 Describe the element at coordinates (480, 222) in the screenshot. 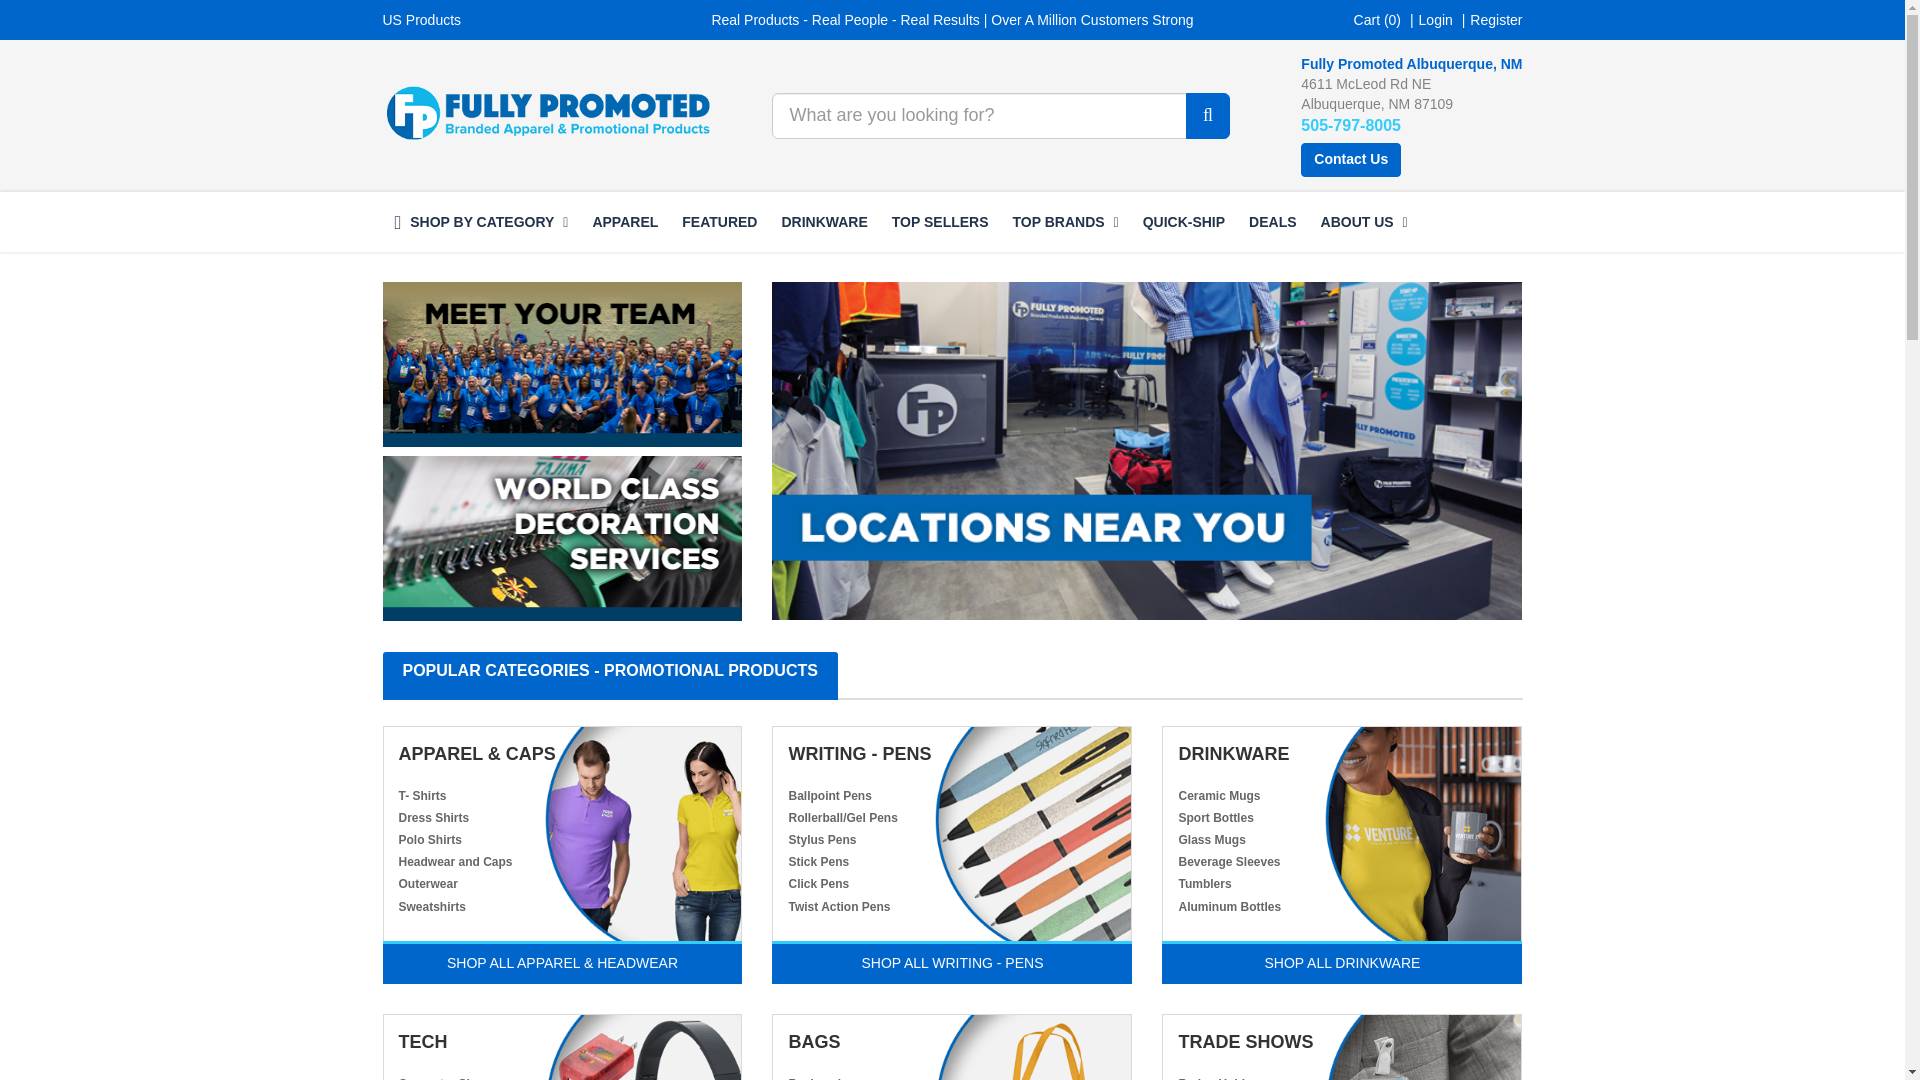

I see `SHOP BY CATEGORY` at that location.